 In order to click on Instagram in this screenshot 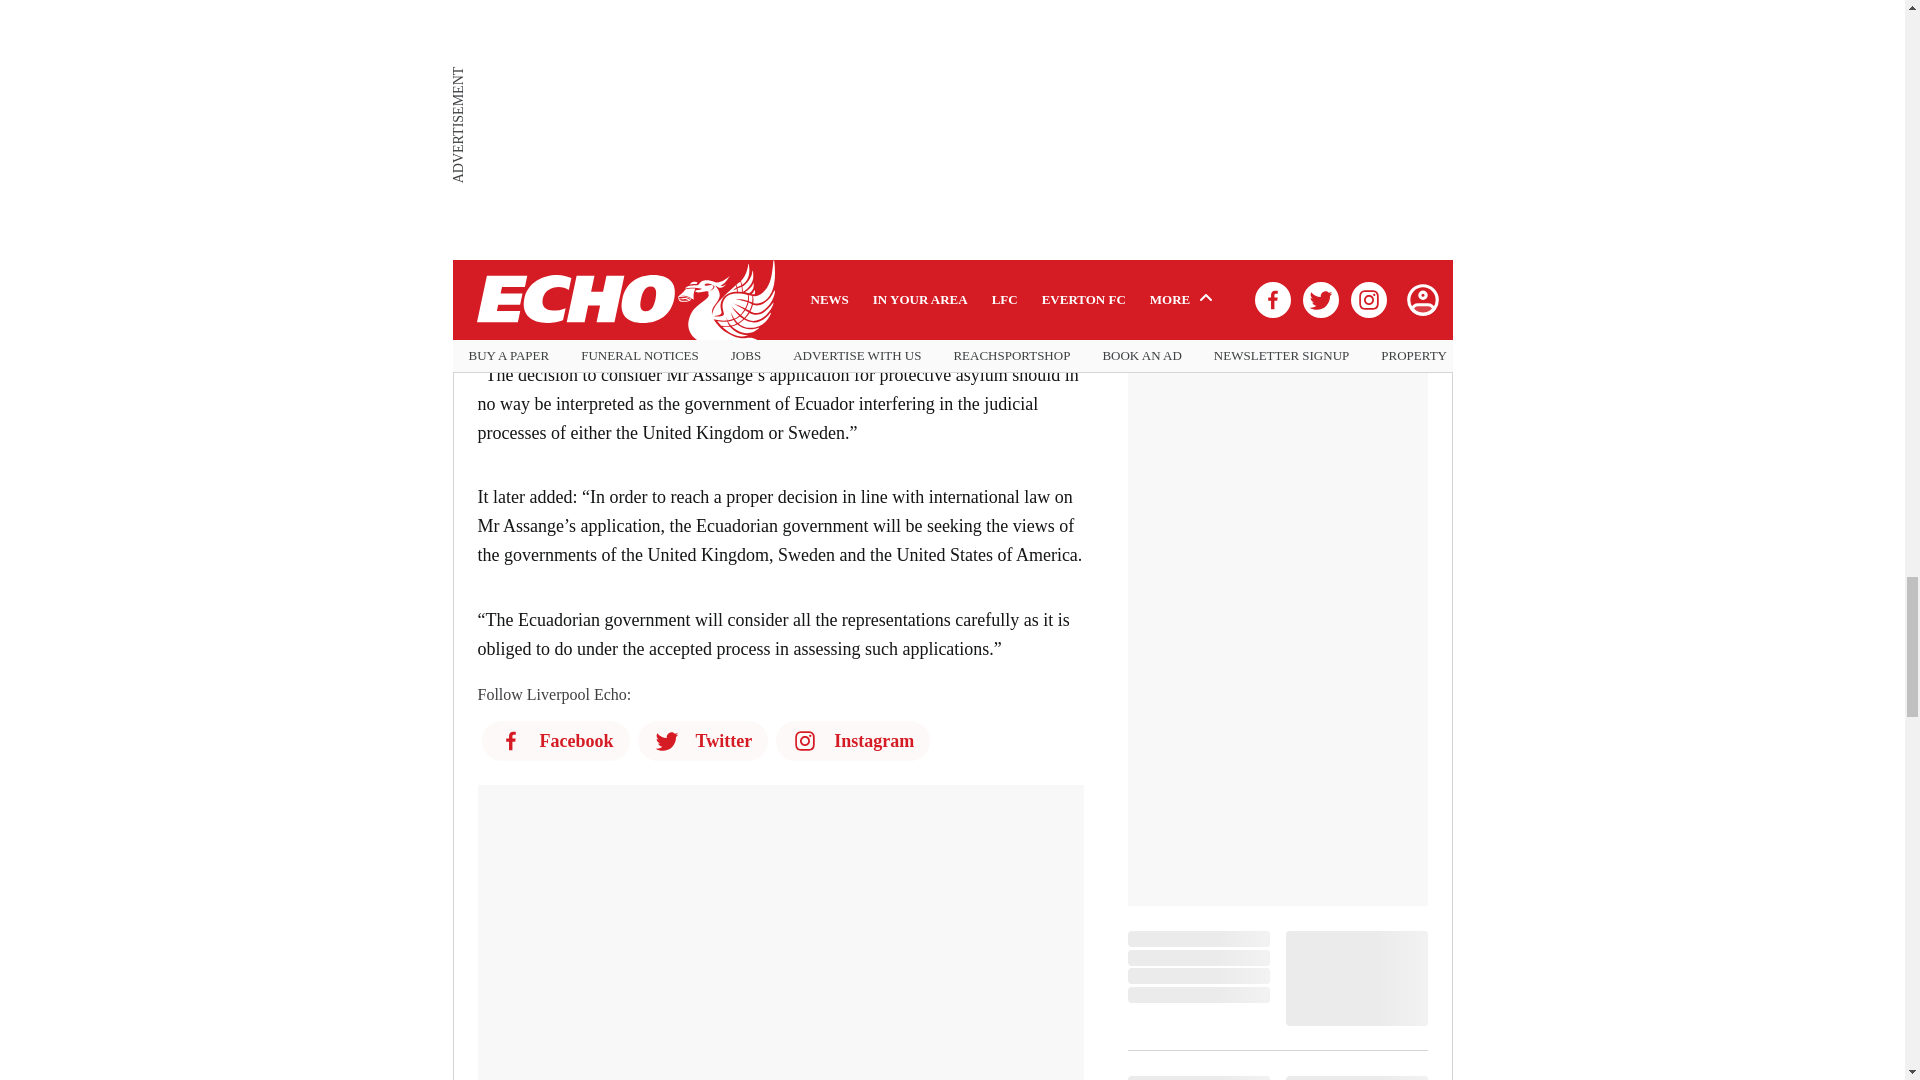, I will do `click(852, 741)`.